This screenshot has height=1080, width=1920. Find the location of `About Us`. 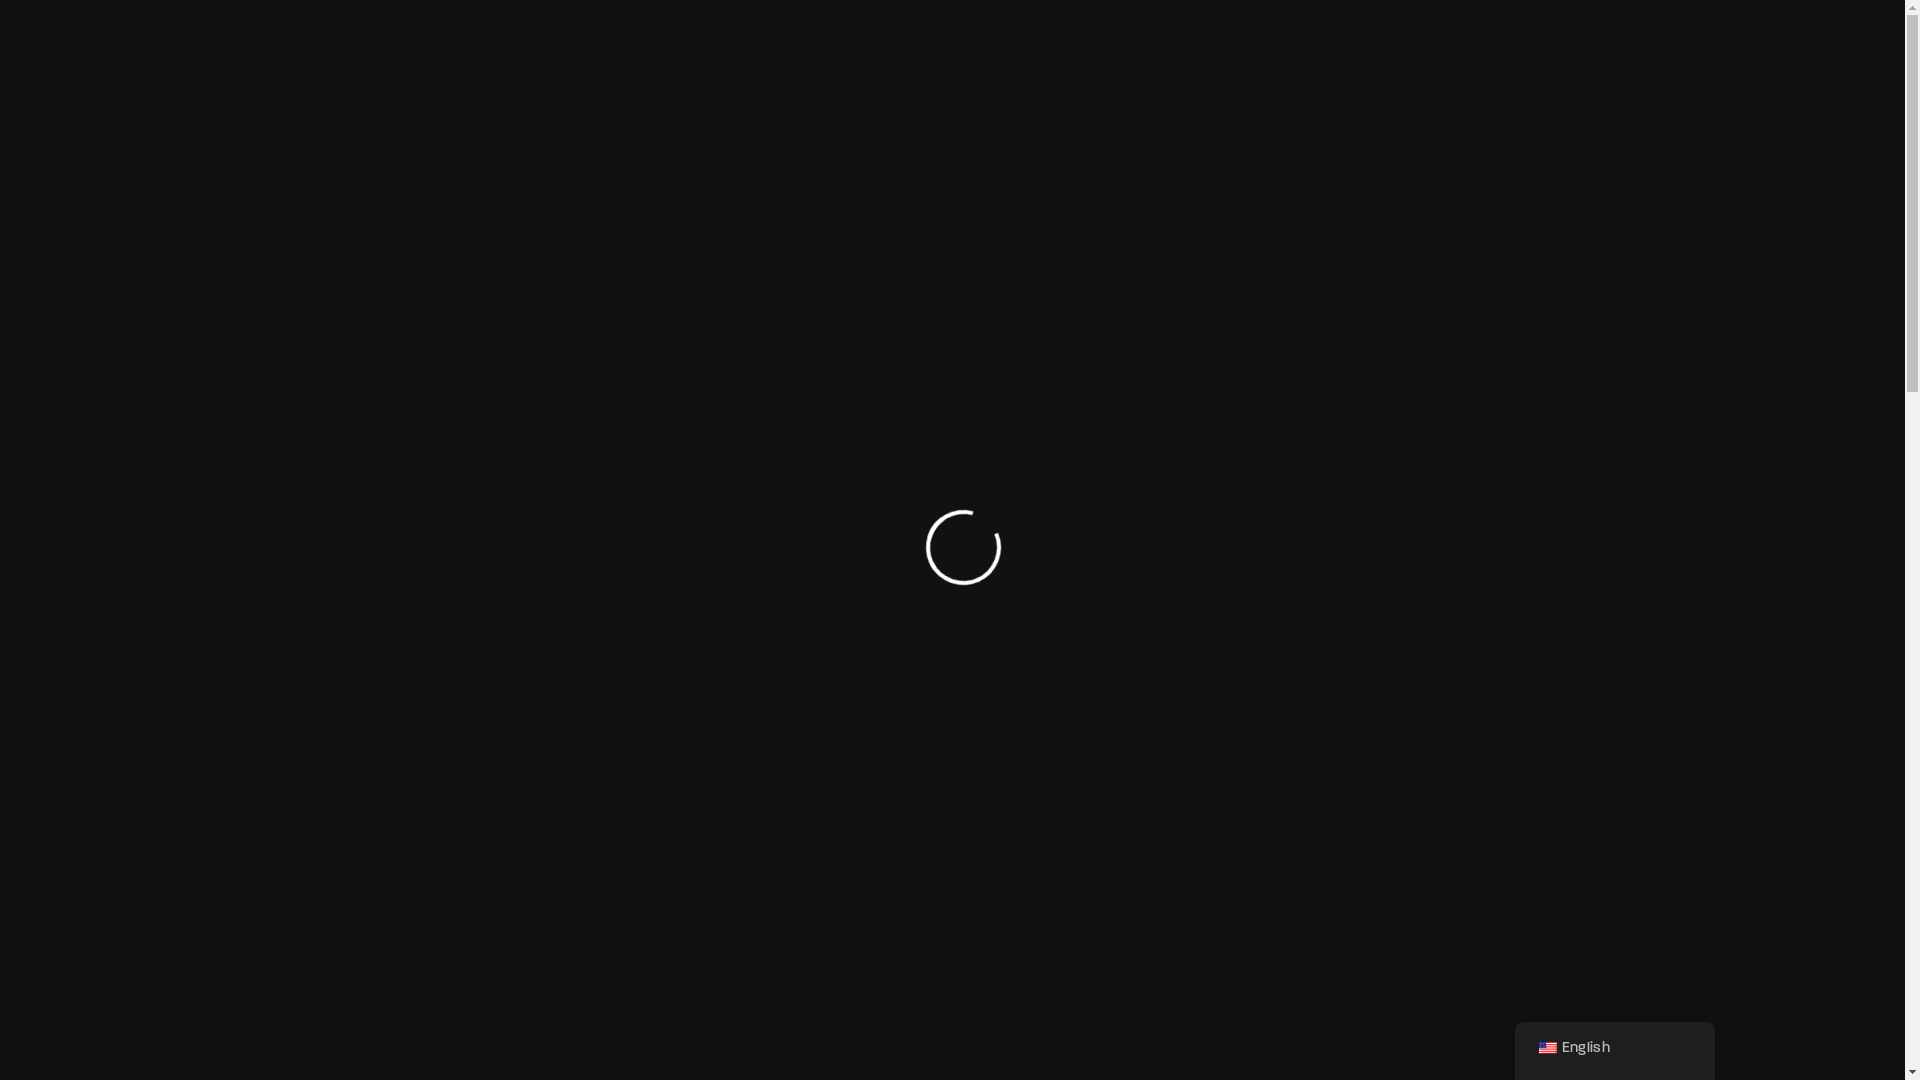

About Us is located at coordinates (990, 60).